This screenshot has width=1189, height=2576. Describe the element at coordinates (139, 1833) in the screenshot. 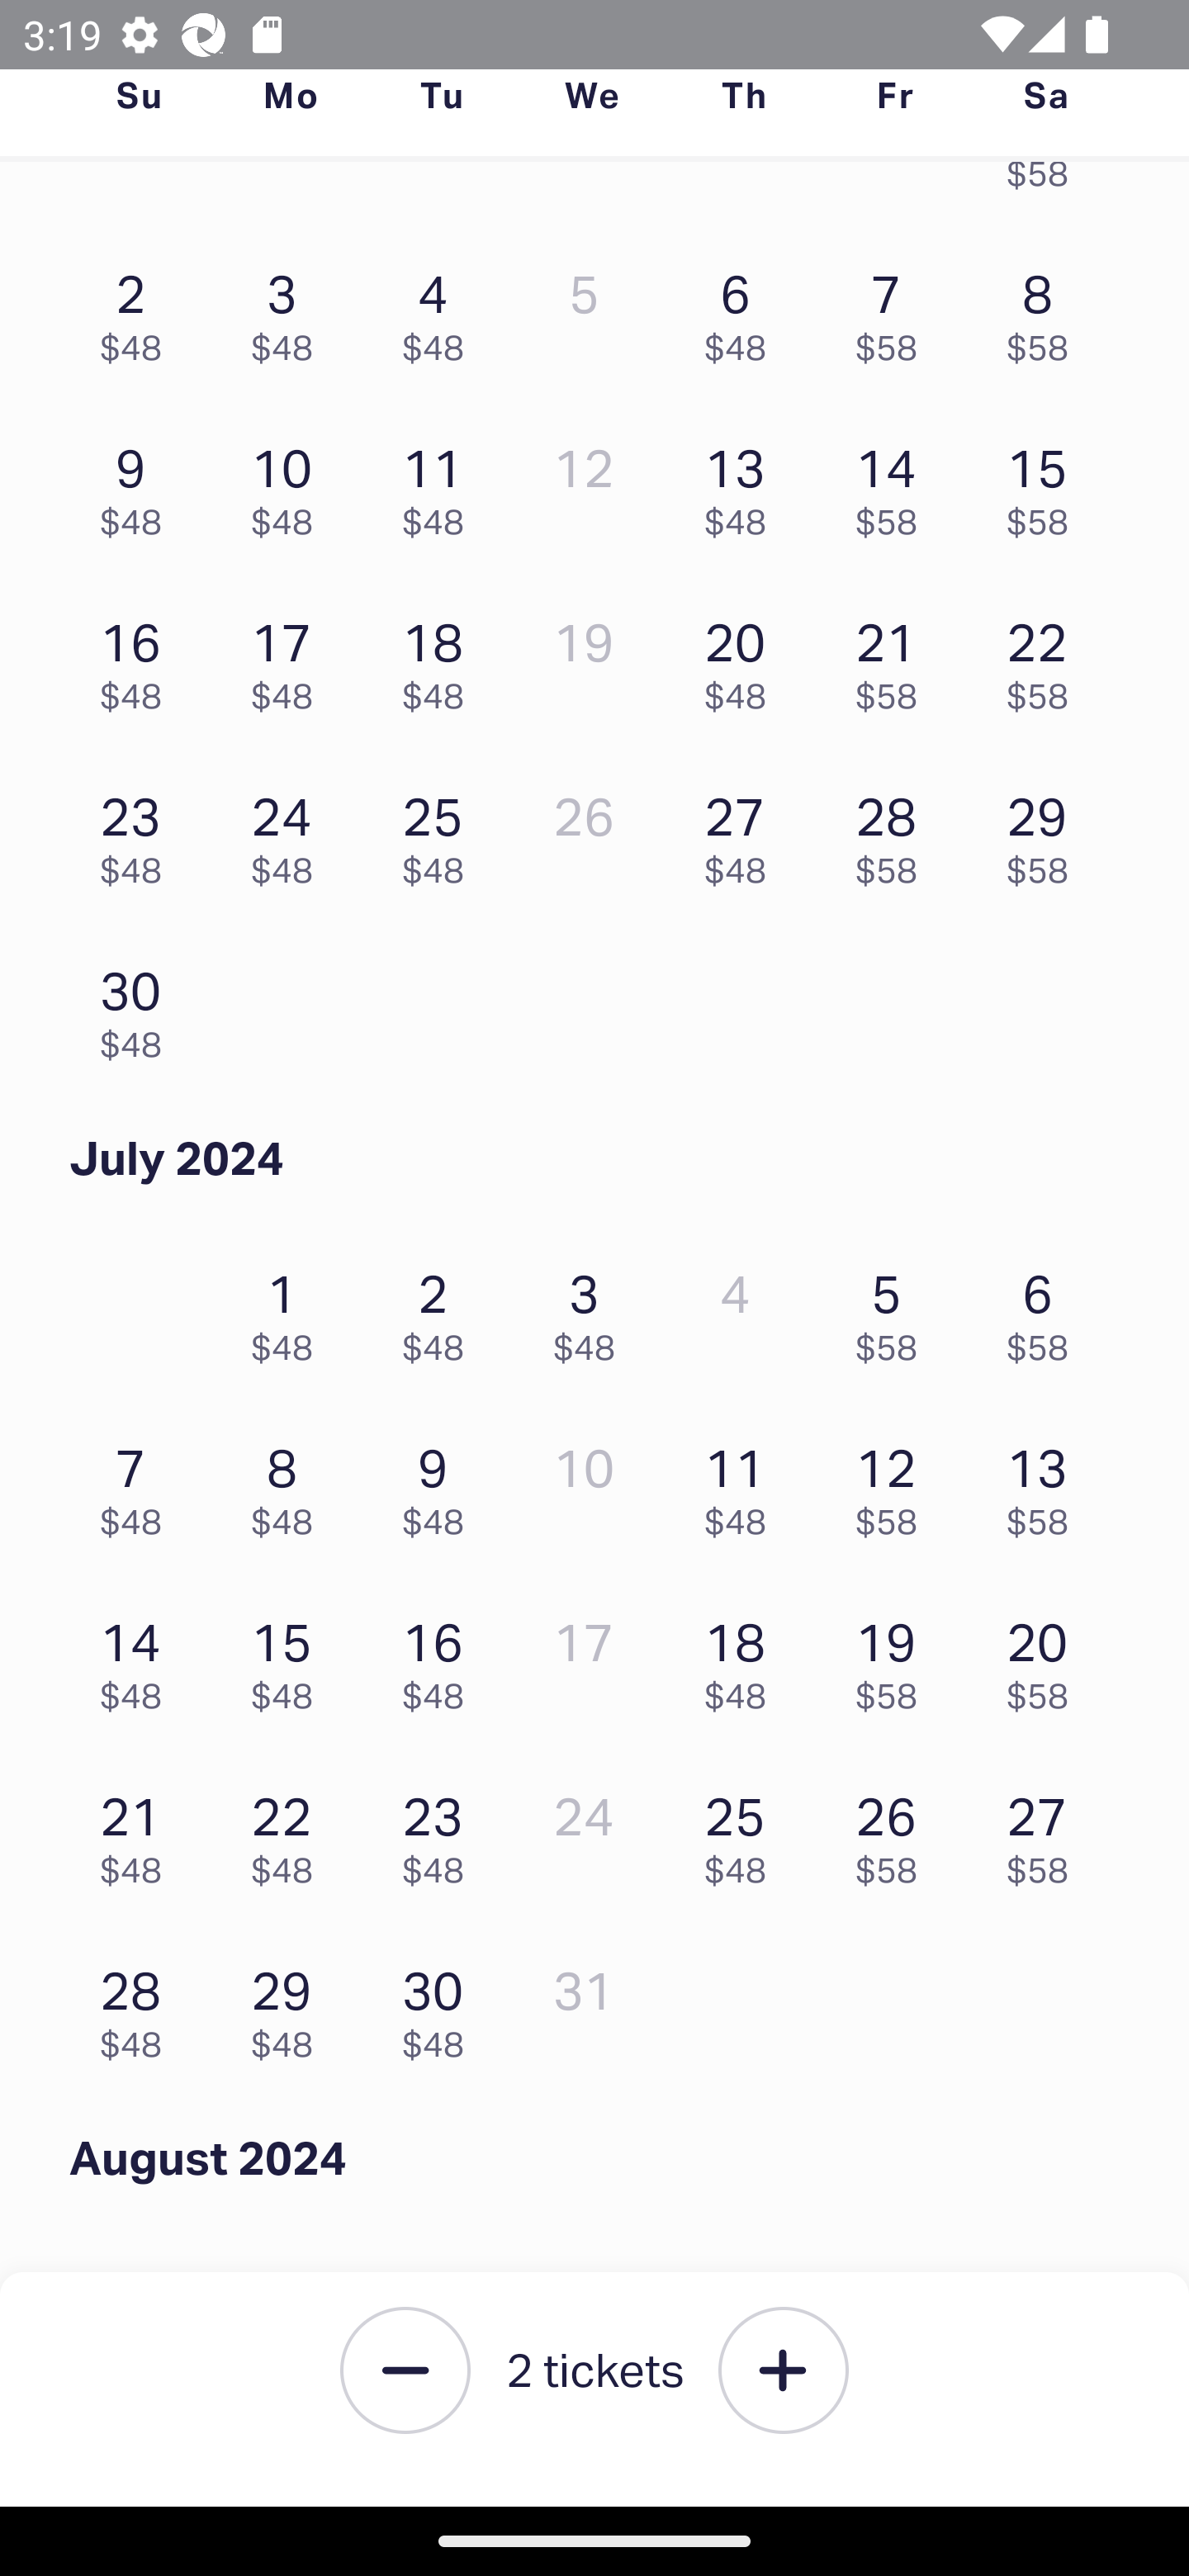

I see `21 $48` at that location.